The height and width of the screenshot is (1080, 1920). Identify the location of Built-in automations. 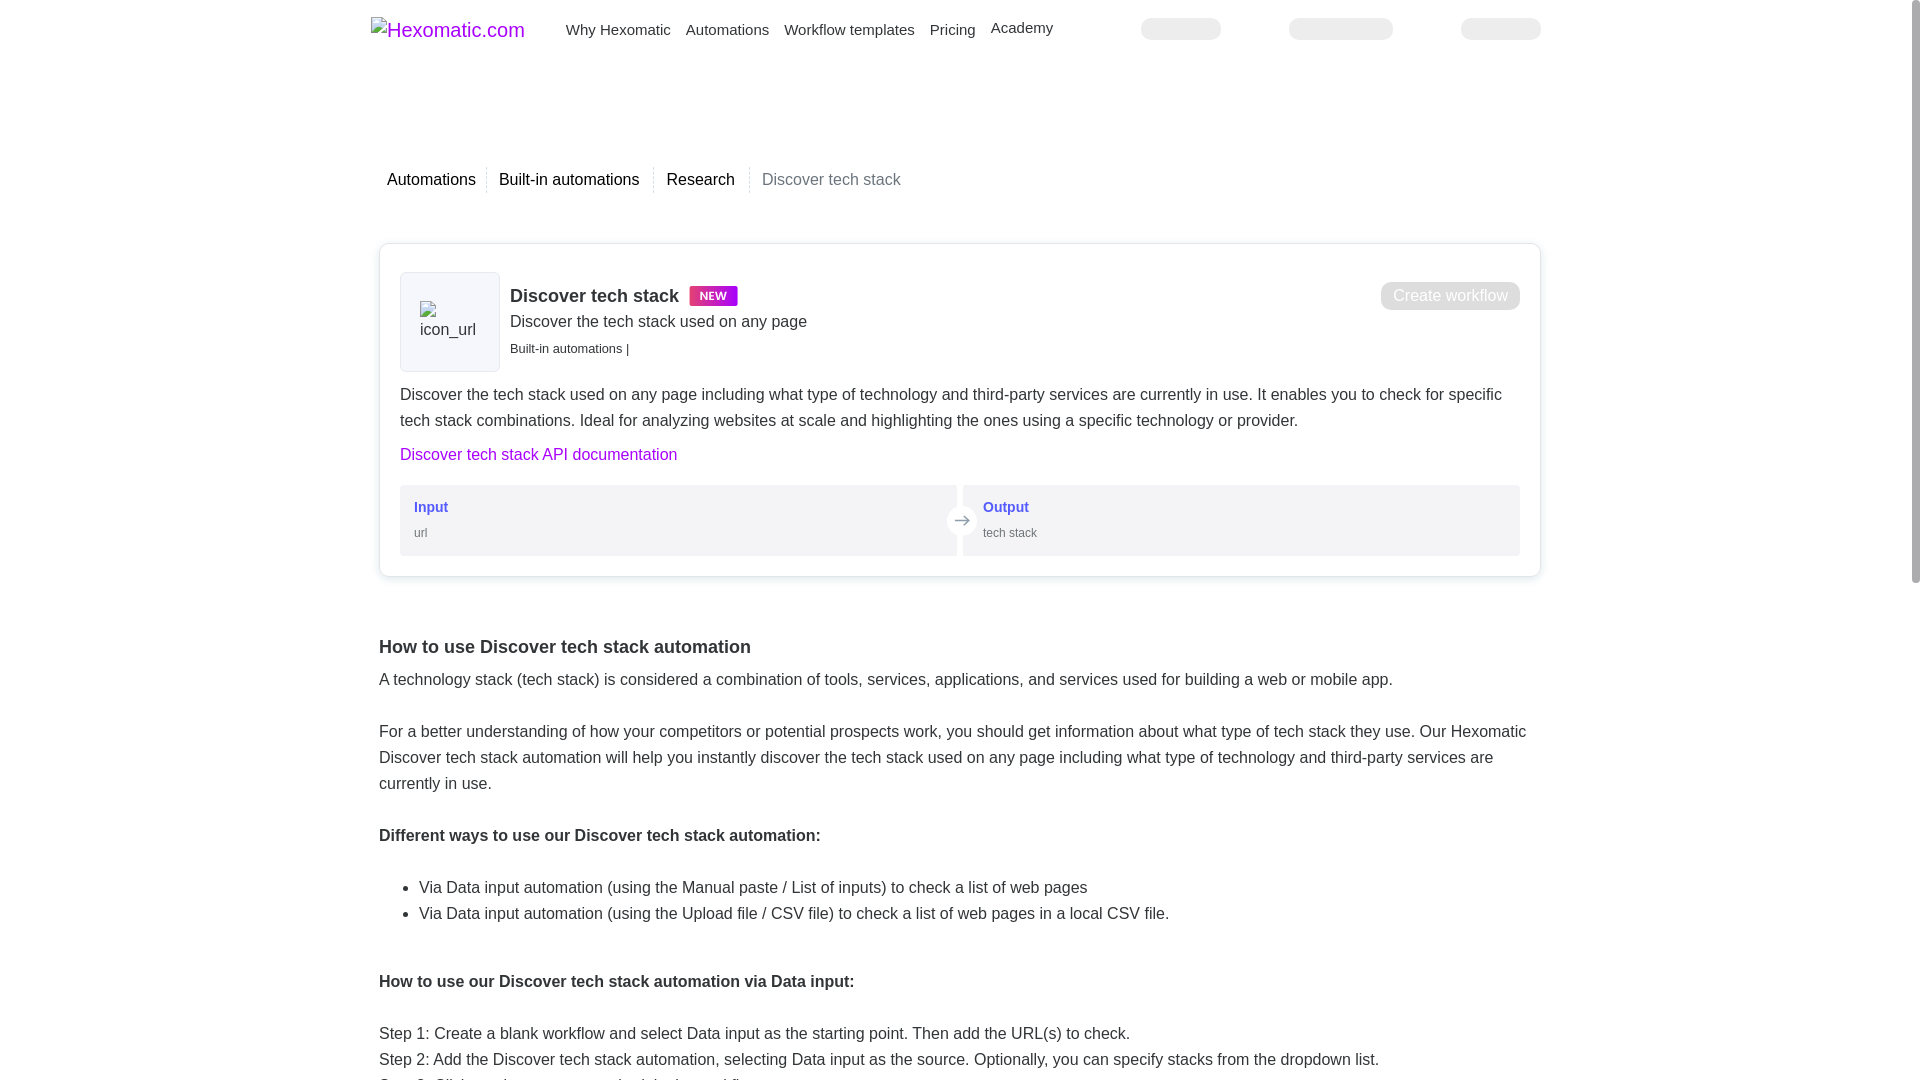
(569, 178).